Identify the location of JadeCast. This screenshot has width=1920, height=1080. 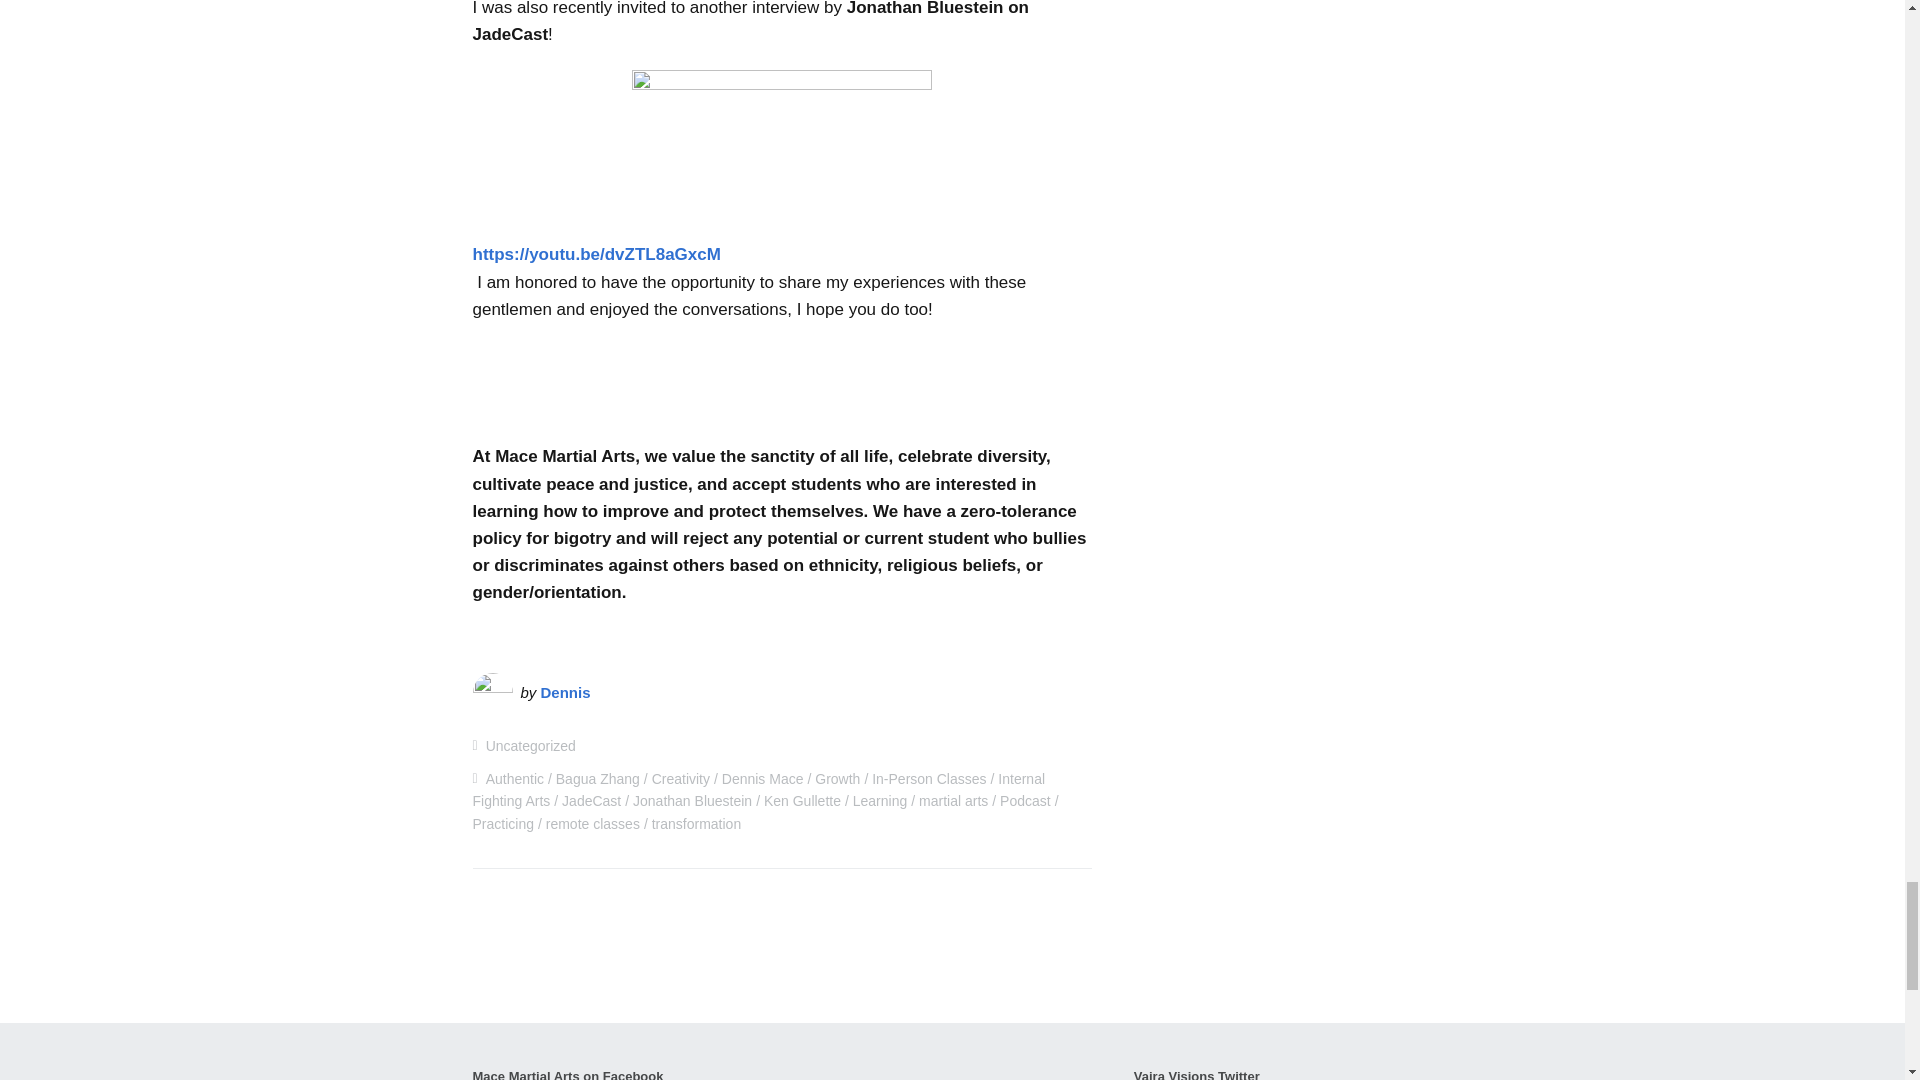
(591, 800).